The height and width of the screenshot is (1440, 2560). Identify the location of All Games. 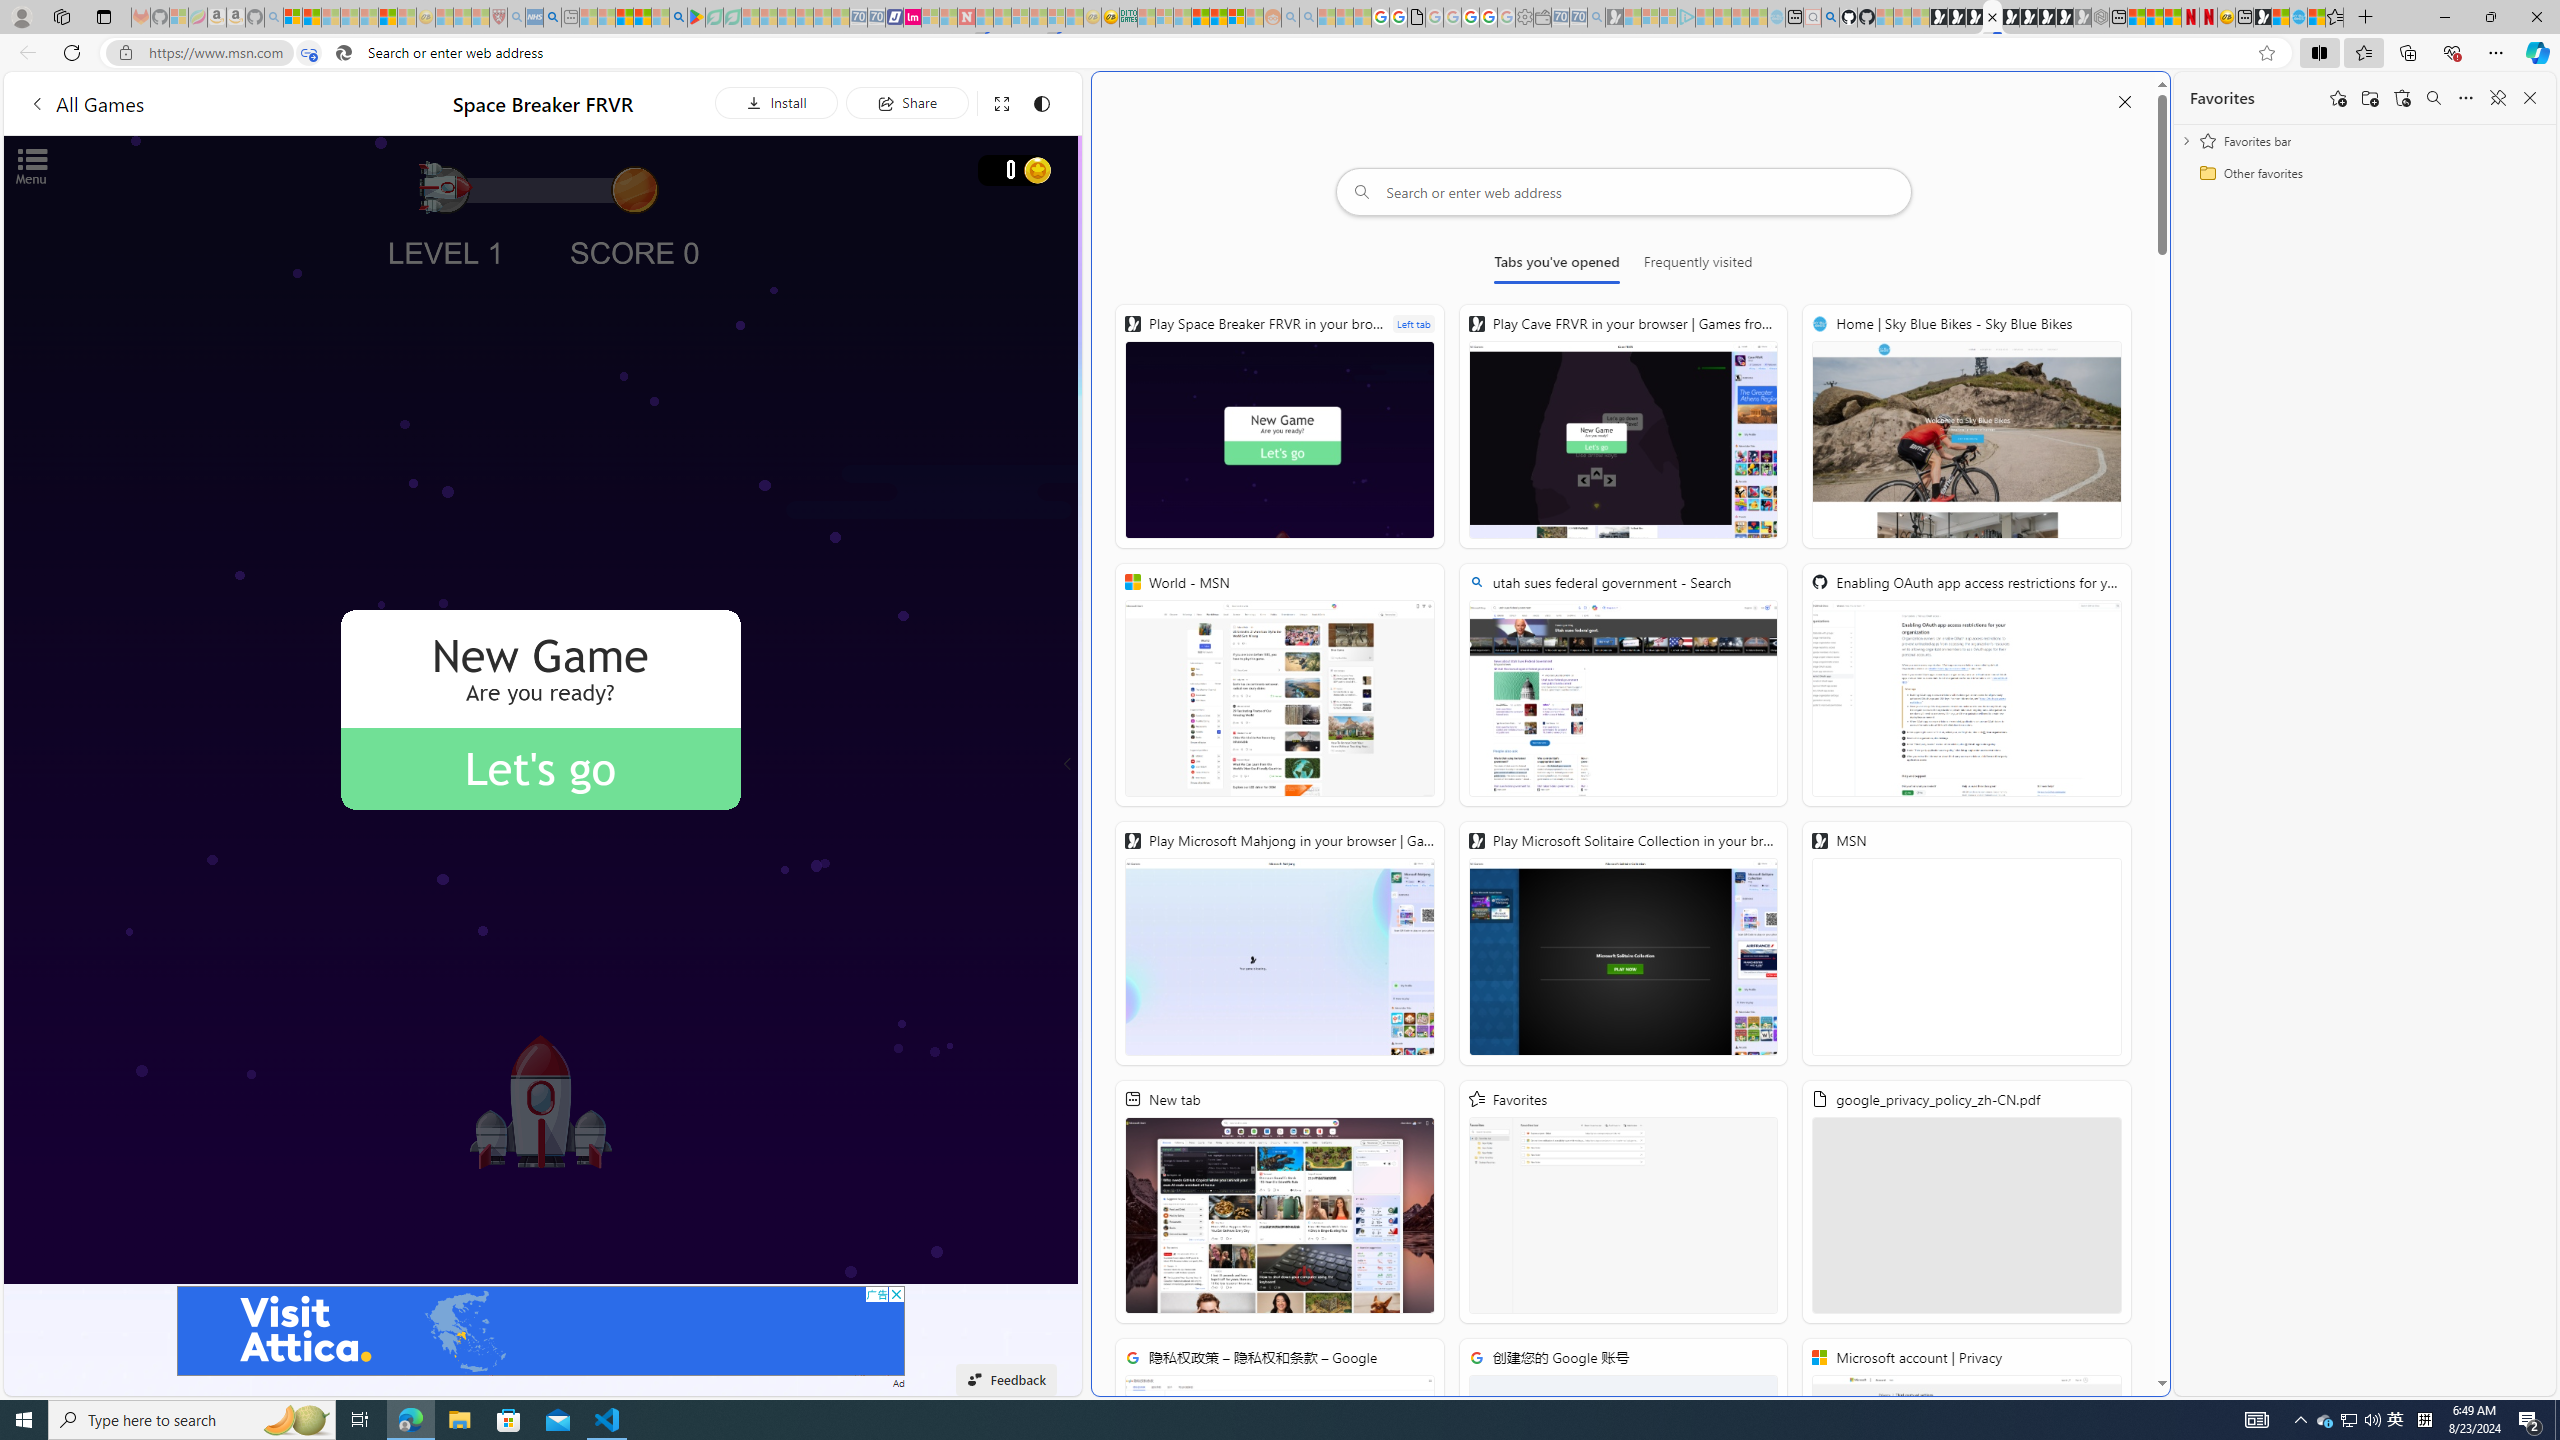
(200, 103).